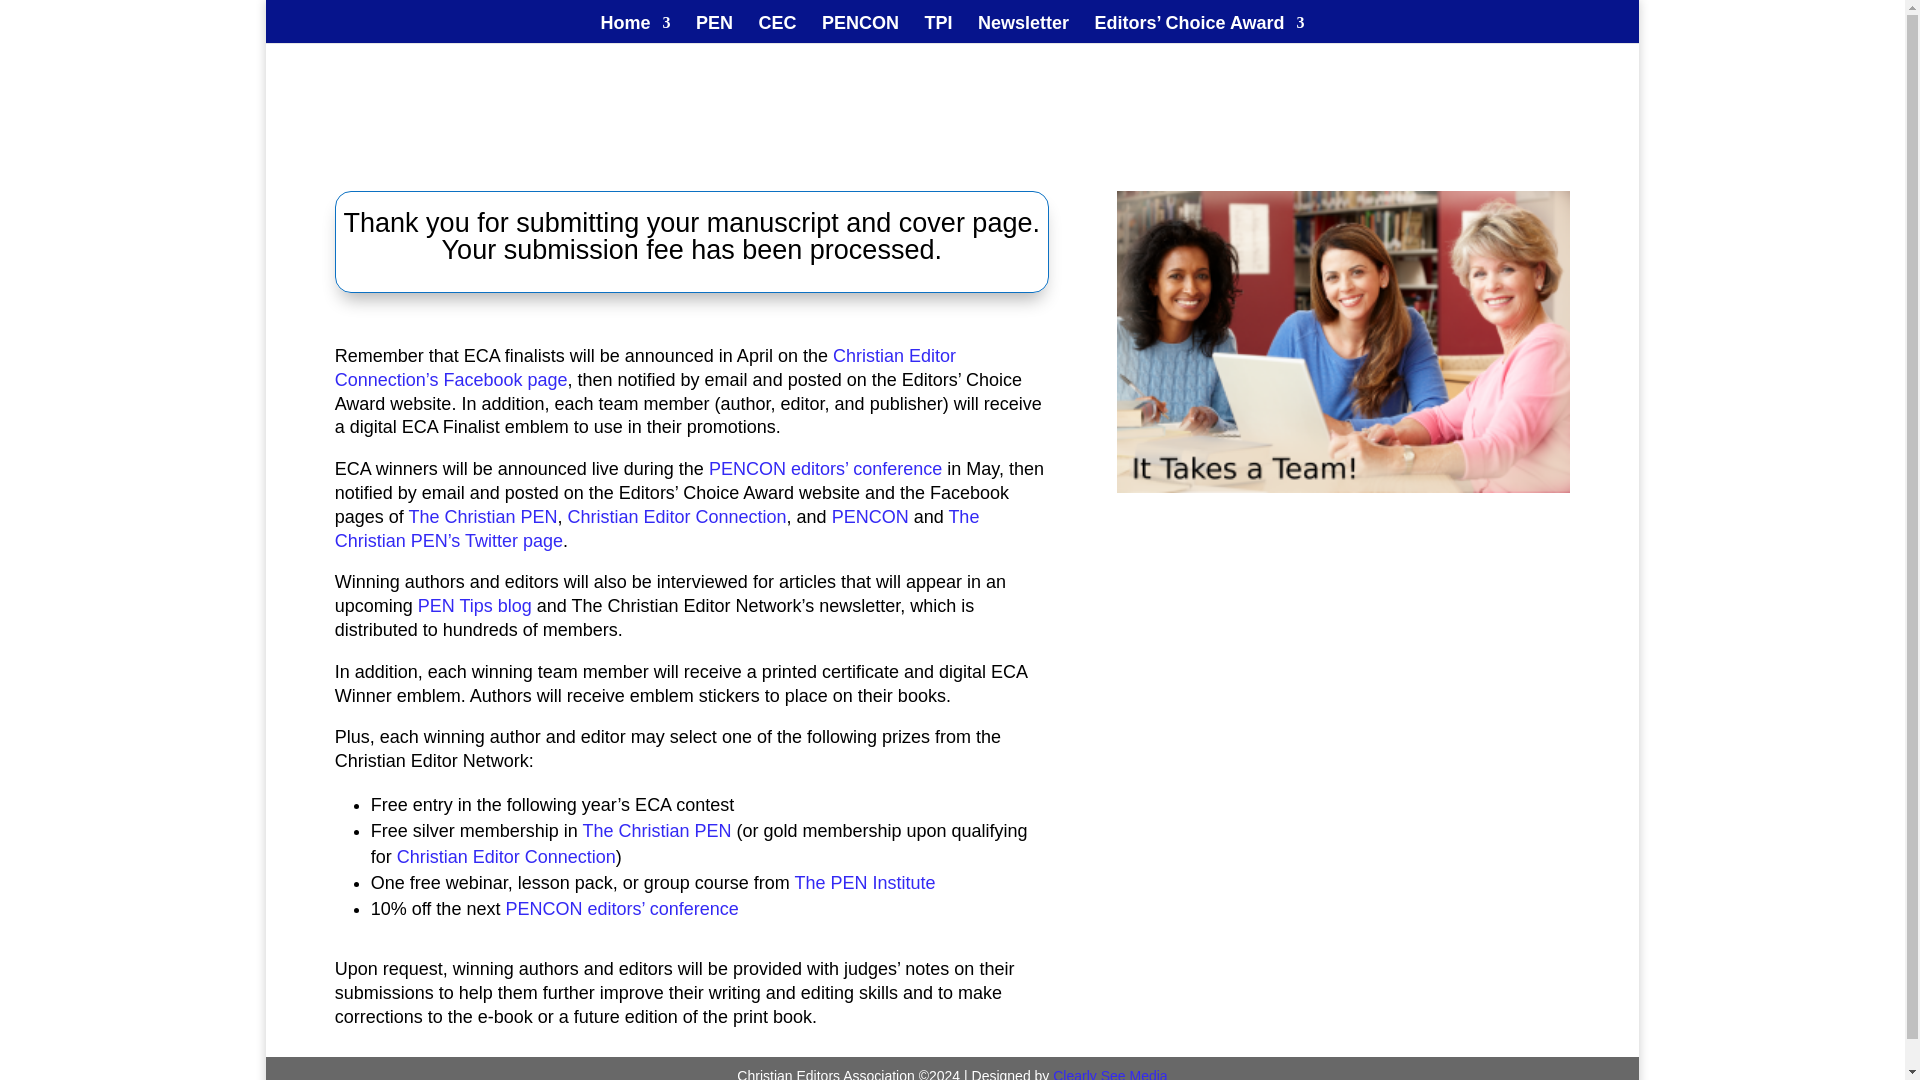 The height and width of the screenshot is (1080, 1920). Describe the element at coordinates (634, 30) in the screenshot. I see `Home` at that location.